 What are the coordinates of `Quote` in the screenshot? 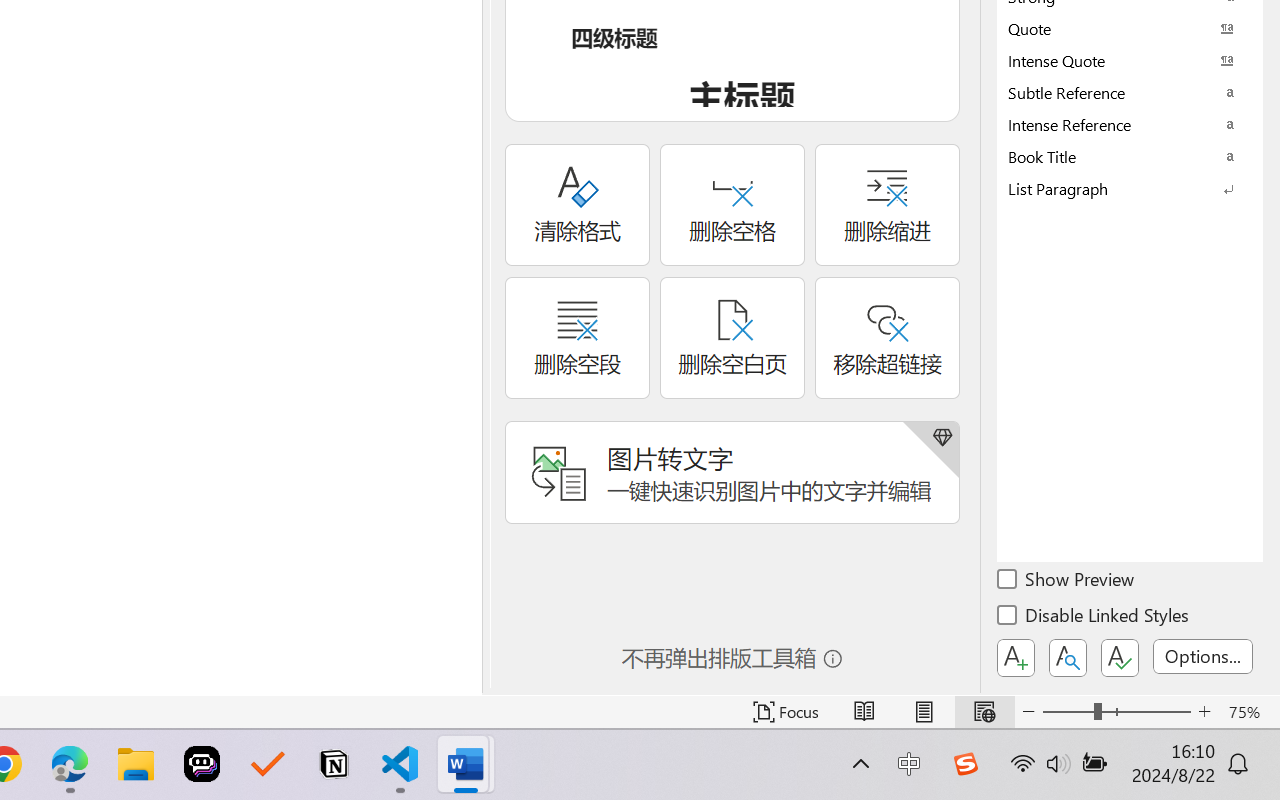 It's located at (1130, 28).